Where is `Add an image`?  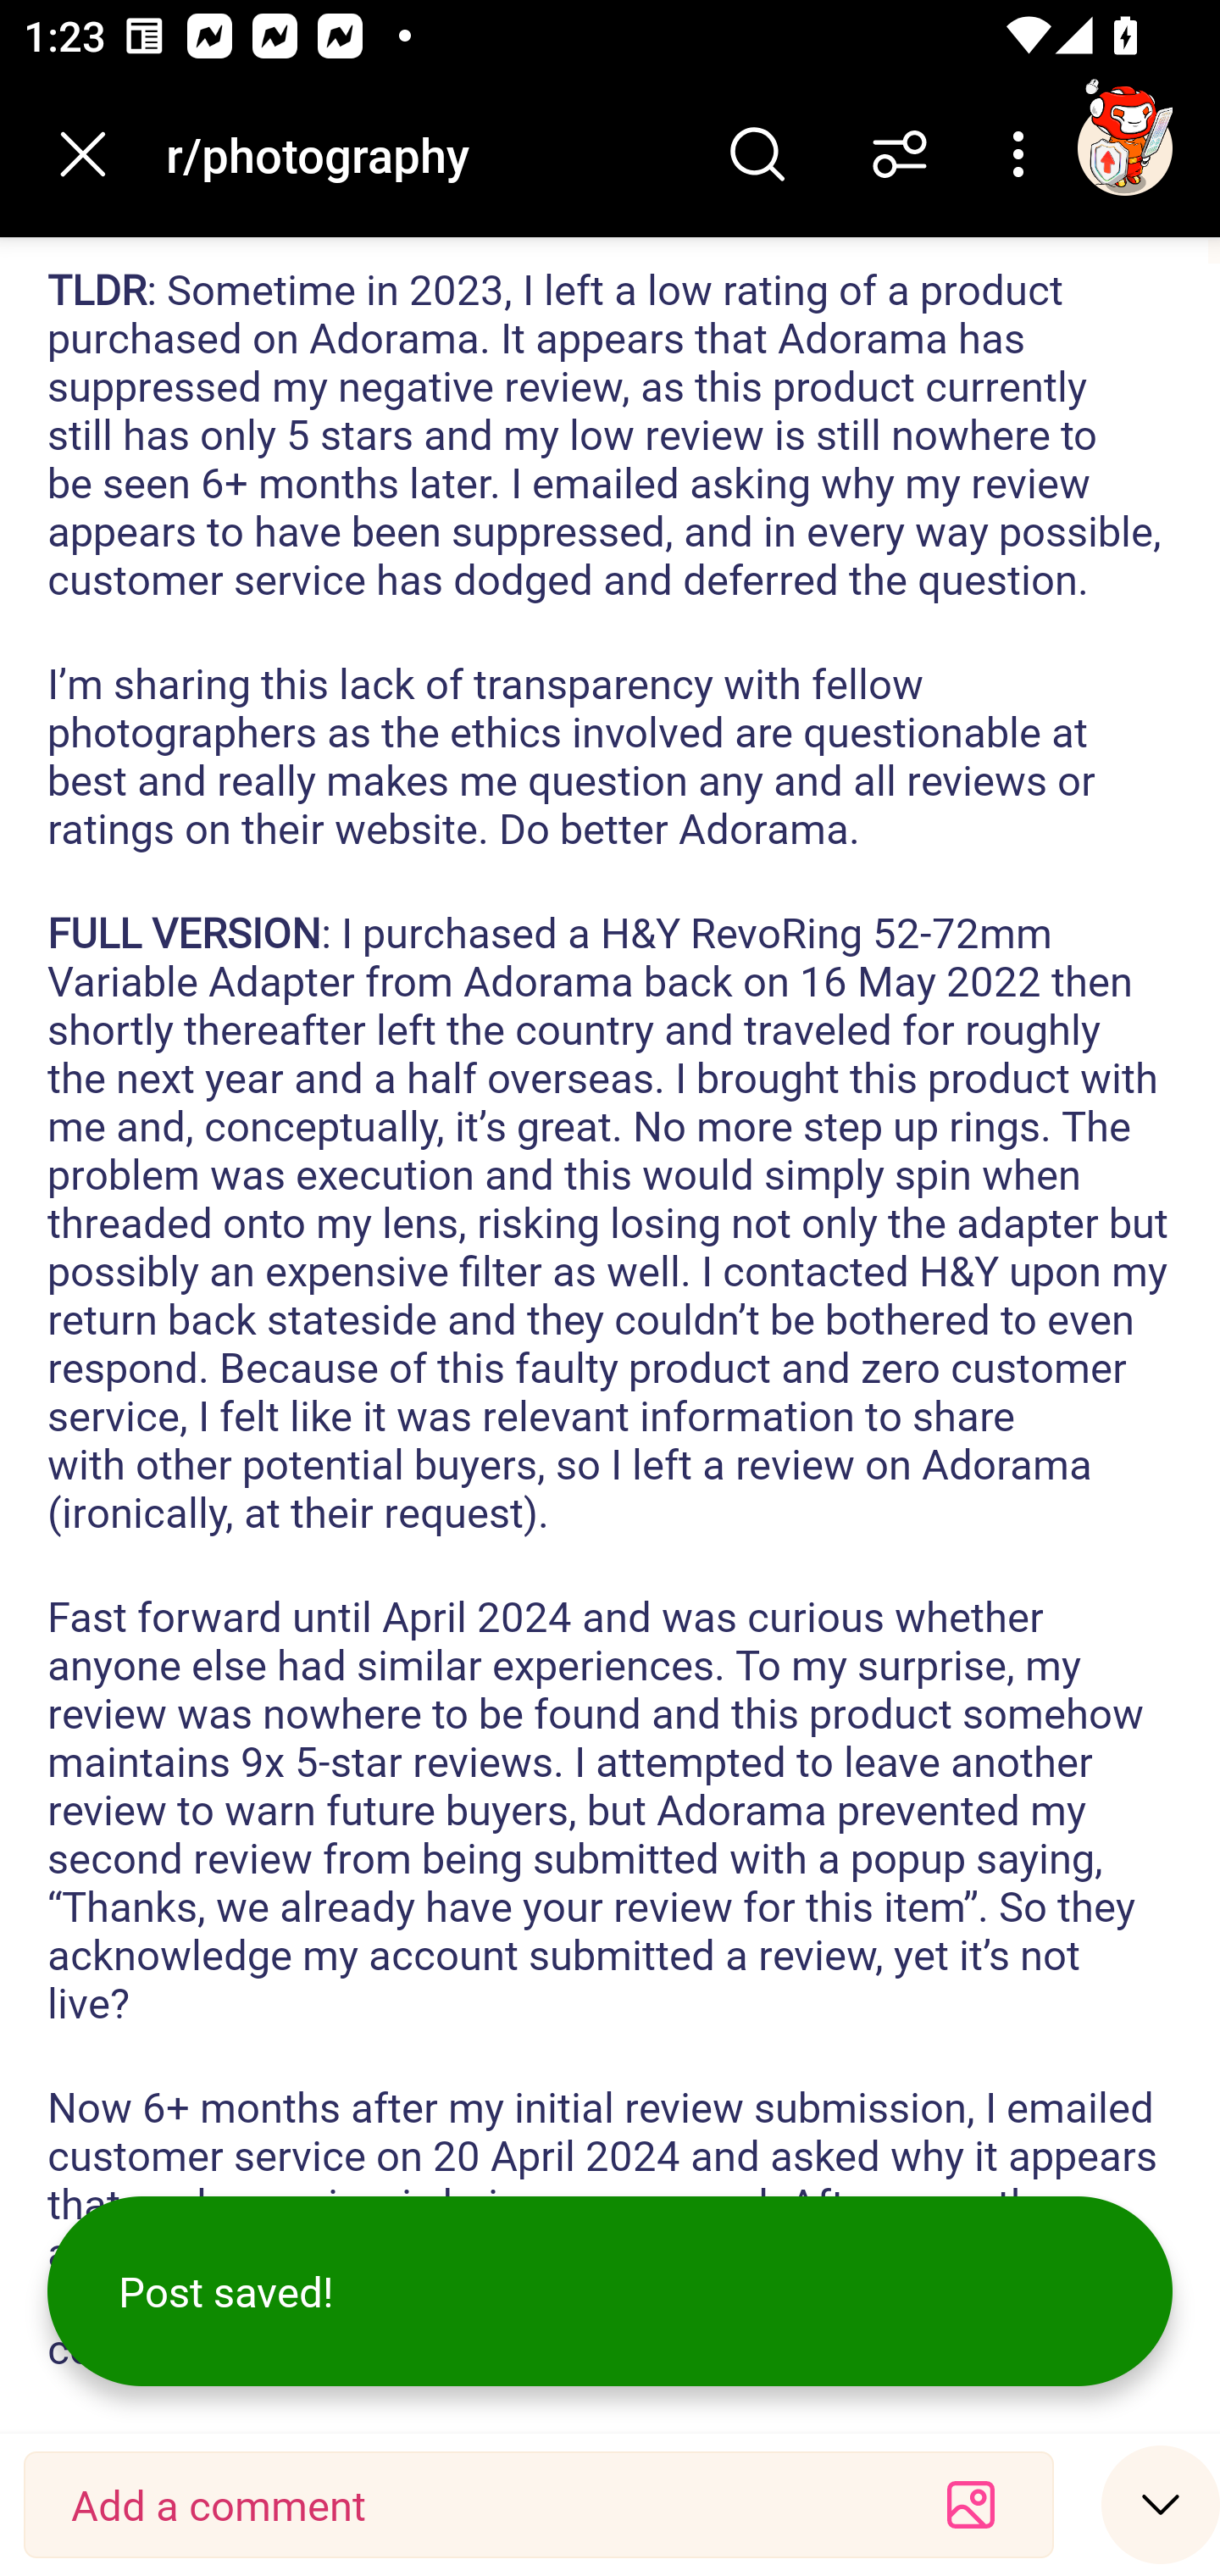
Add an image is located at coordinates (971, 2505).